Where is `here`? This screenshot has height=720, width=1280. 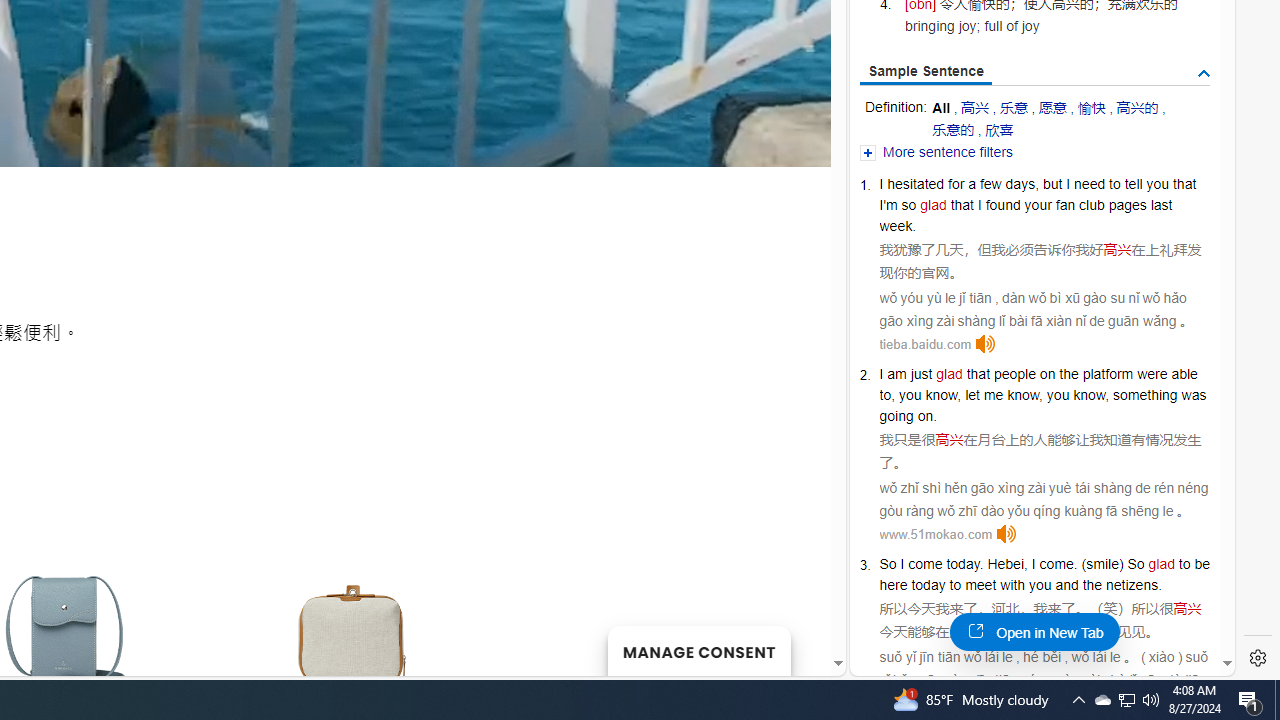
here is located at coordinates (893, 584).